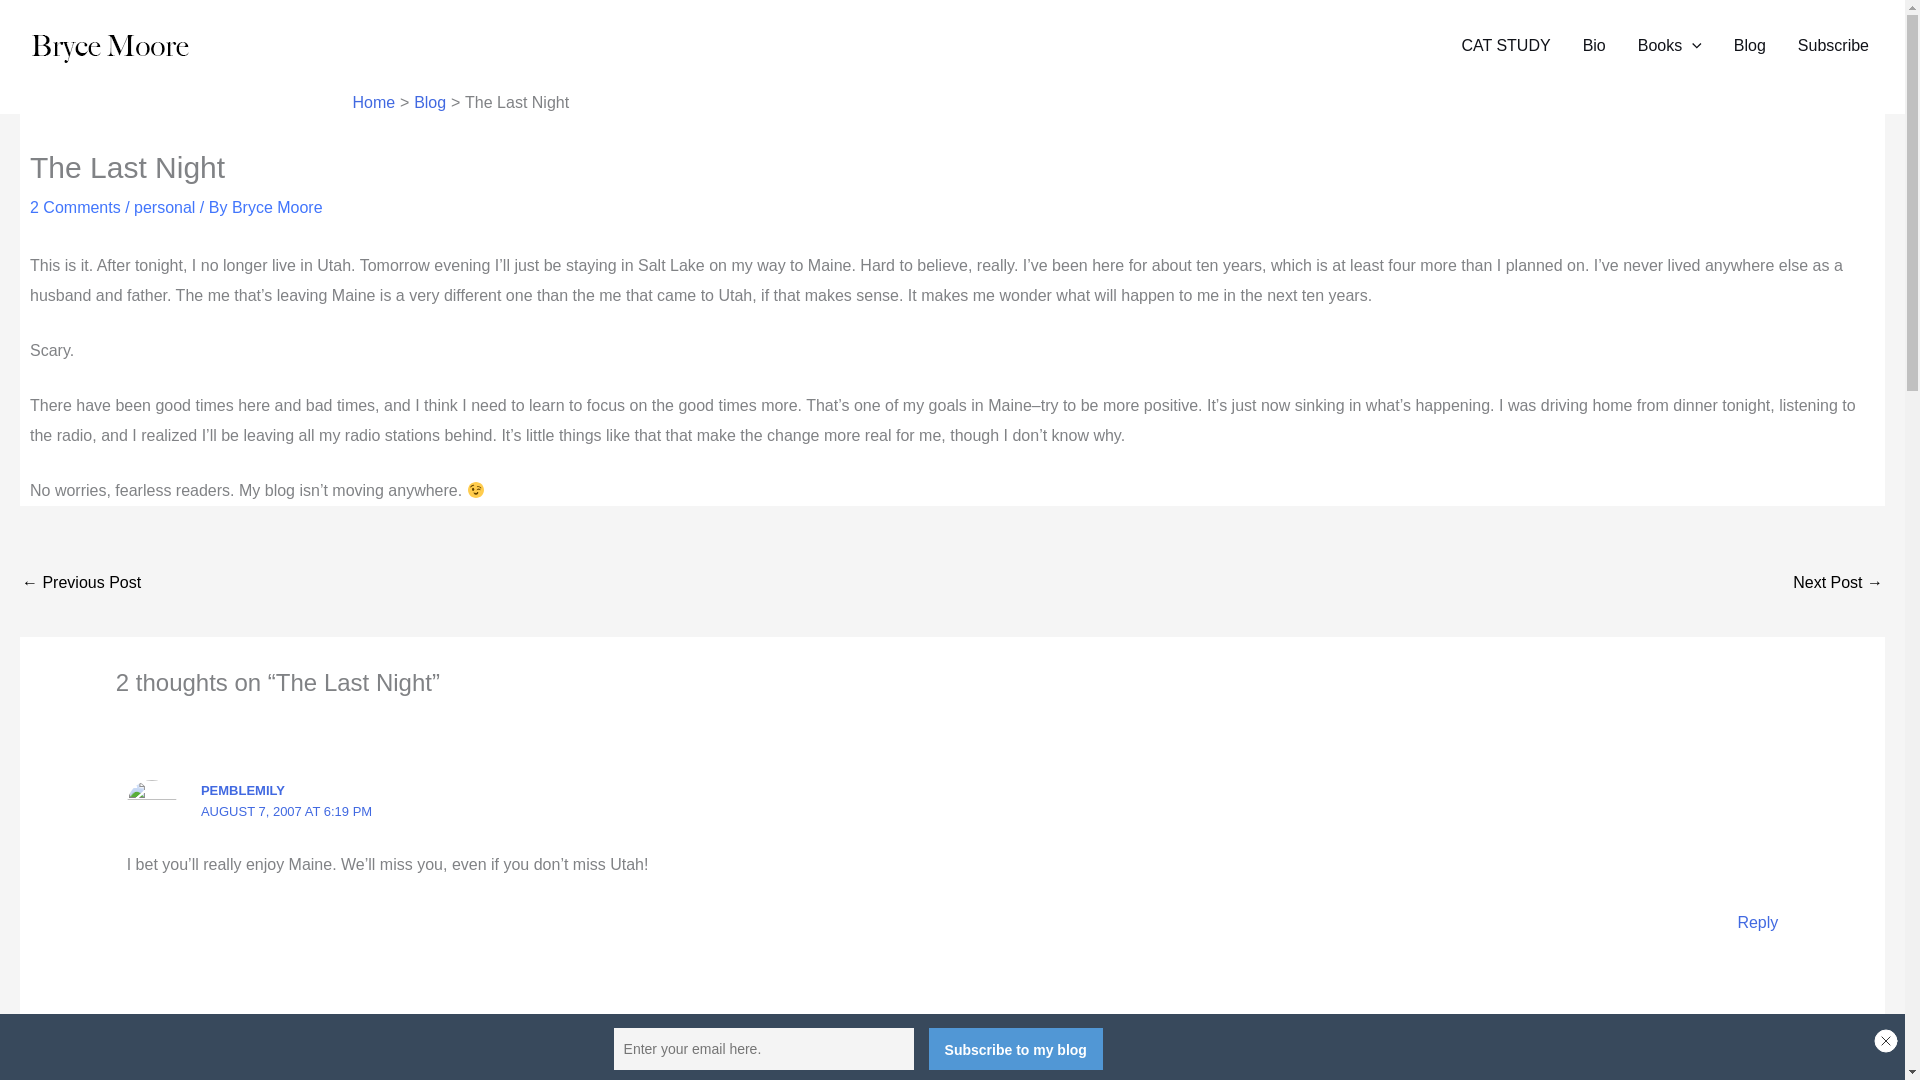 This screenshot has width=1920, height=1080. Describe the element at coordinates (1750, 46) in the screenshot. I see `Blog` at that location.